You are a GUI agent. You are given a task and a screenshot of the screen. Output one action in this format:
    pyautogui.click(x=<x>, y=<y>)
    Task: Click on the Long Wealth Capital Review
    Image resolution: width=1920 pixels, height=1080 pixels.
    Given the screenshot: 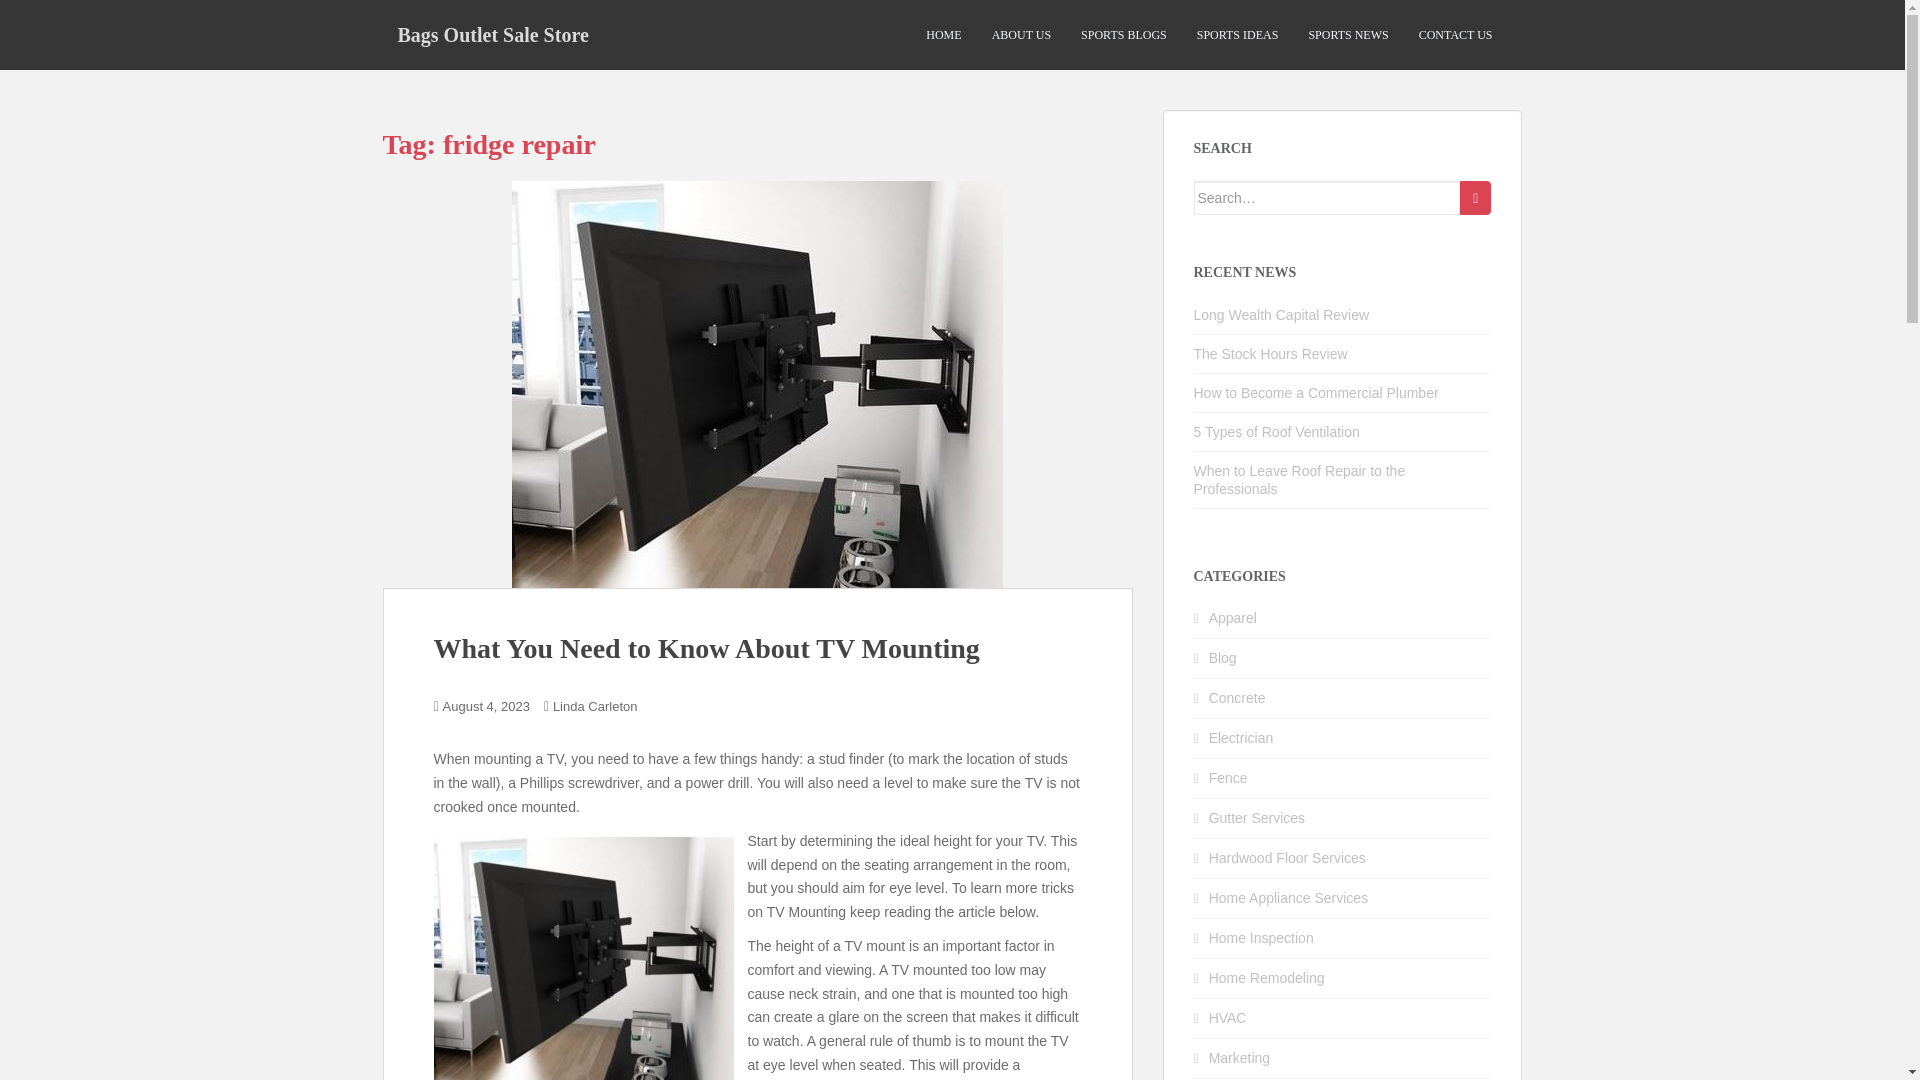 What is the action you would take?
    pyautogui.click(x=1282, y=314)
    